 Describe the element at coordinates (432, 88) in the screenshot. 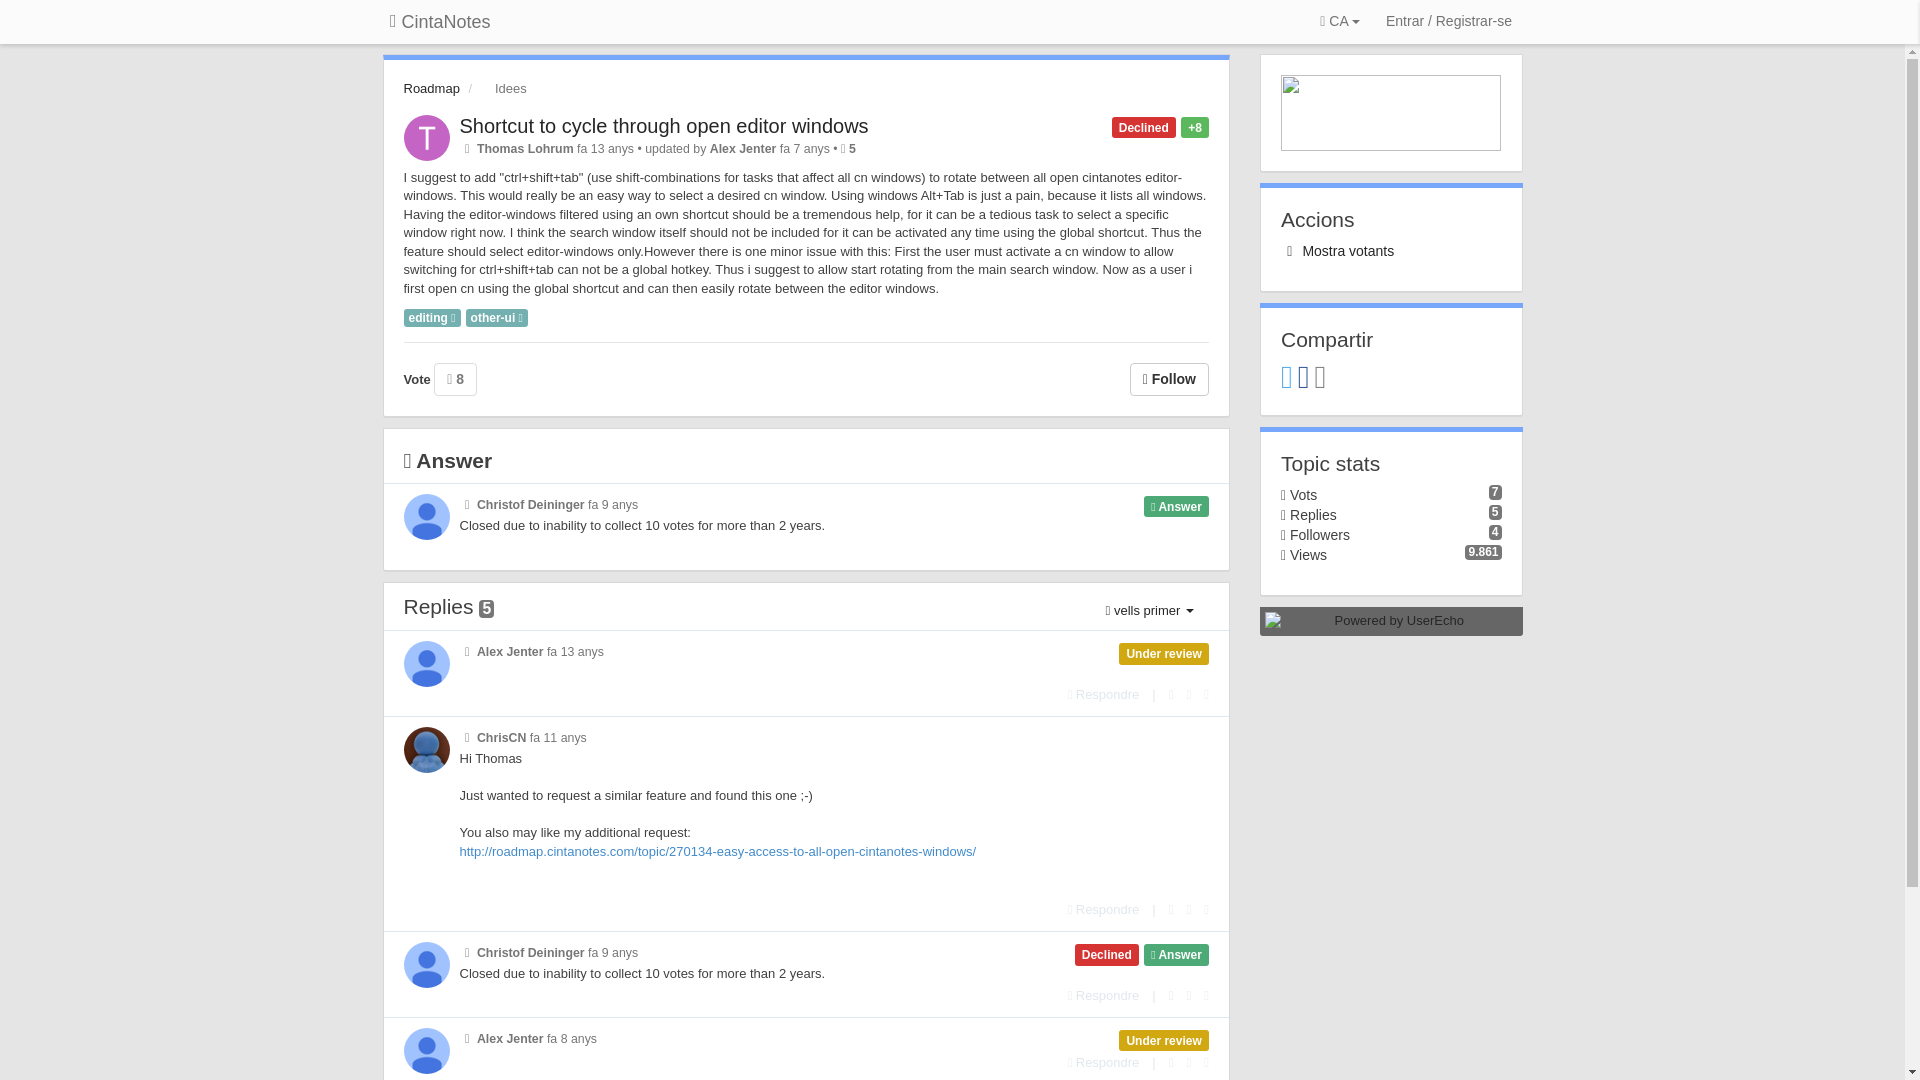

I see `Roadmap` at that location.